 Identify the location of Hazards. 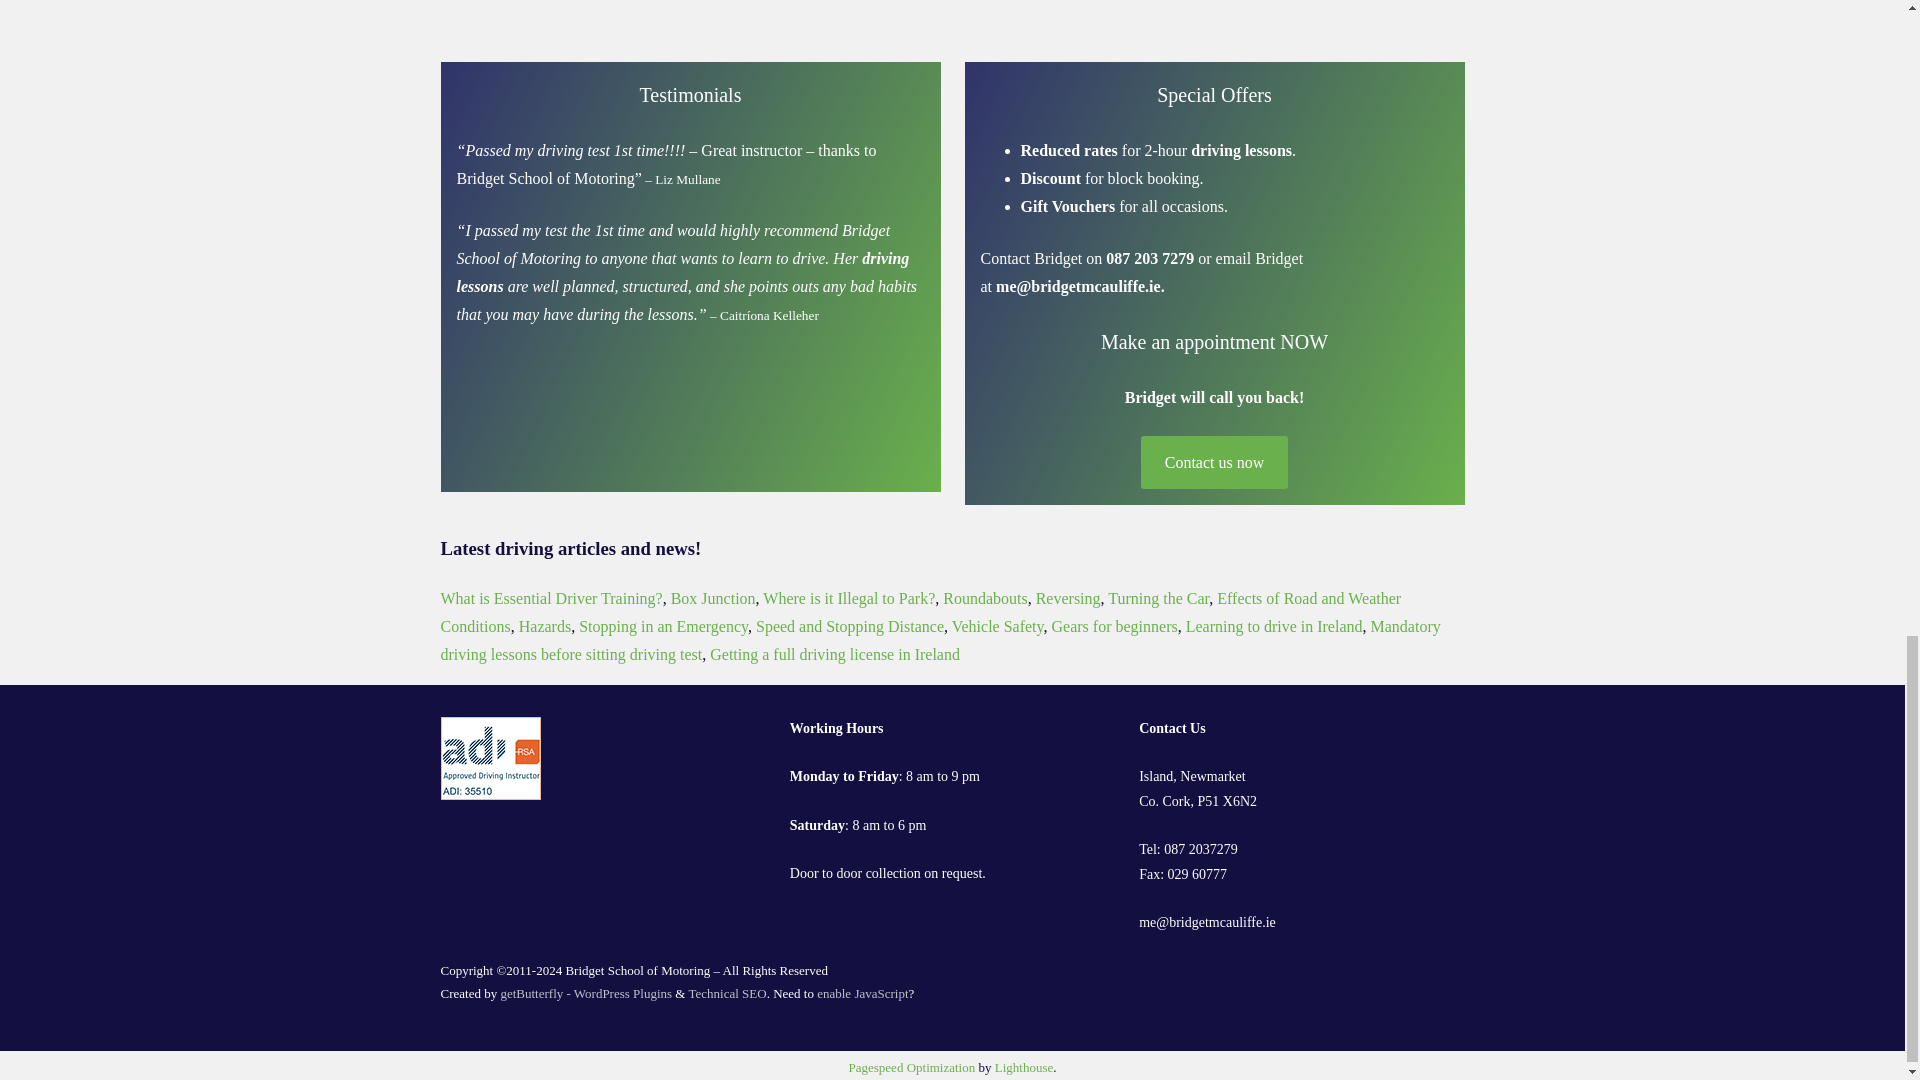
(544, 626).